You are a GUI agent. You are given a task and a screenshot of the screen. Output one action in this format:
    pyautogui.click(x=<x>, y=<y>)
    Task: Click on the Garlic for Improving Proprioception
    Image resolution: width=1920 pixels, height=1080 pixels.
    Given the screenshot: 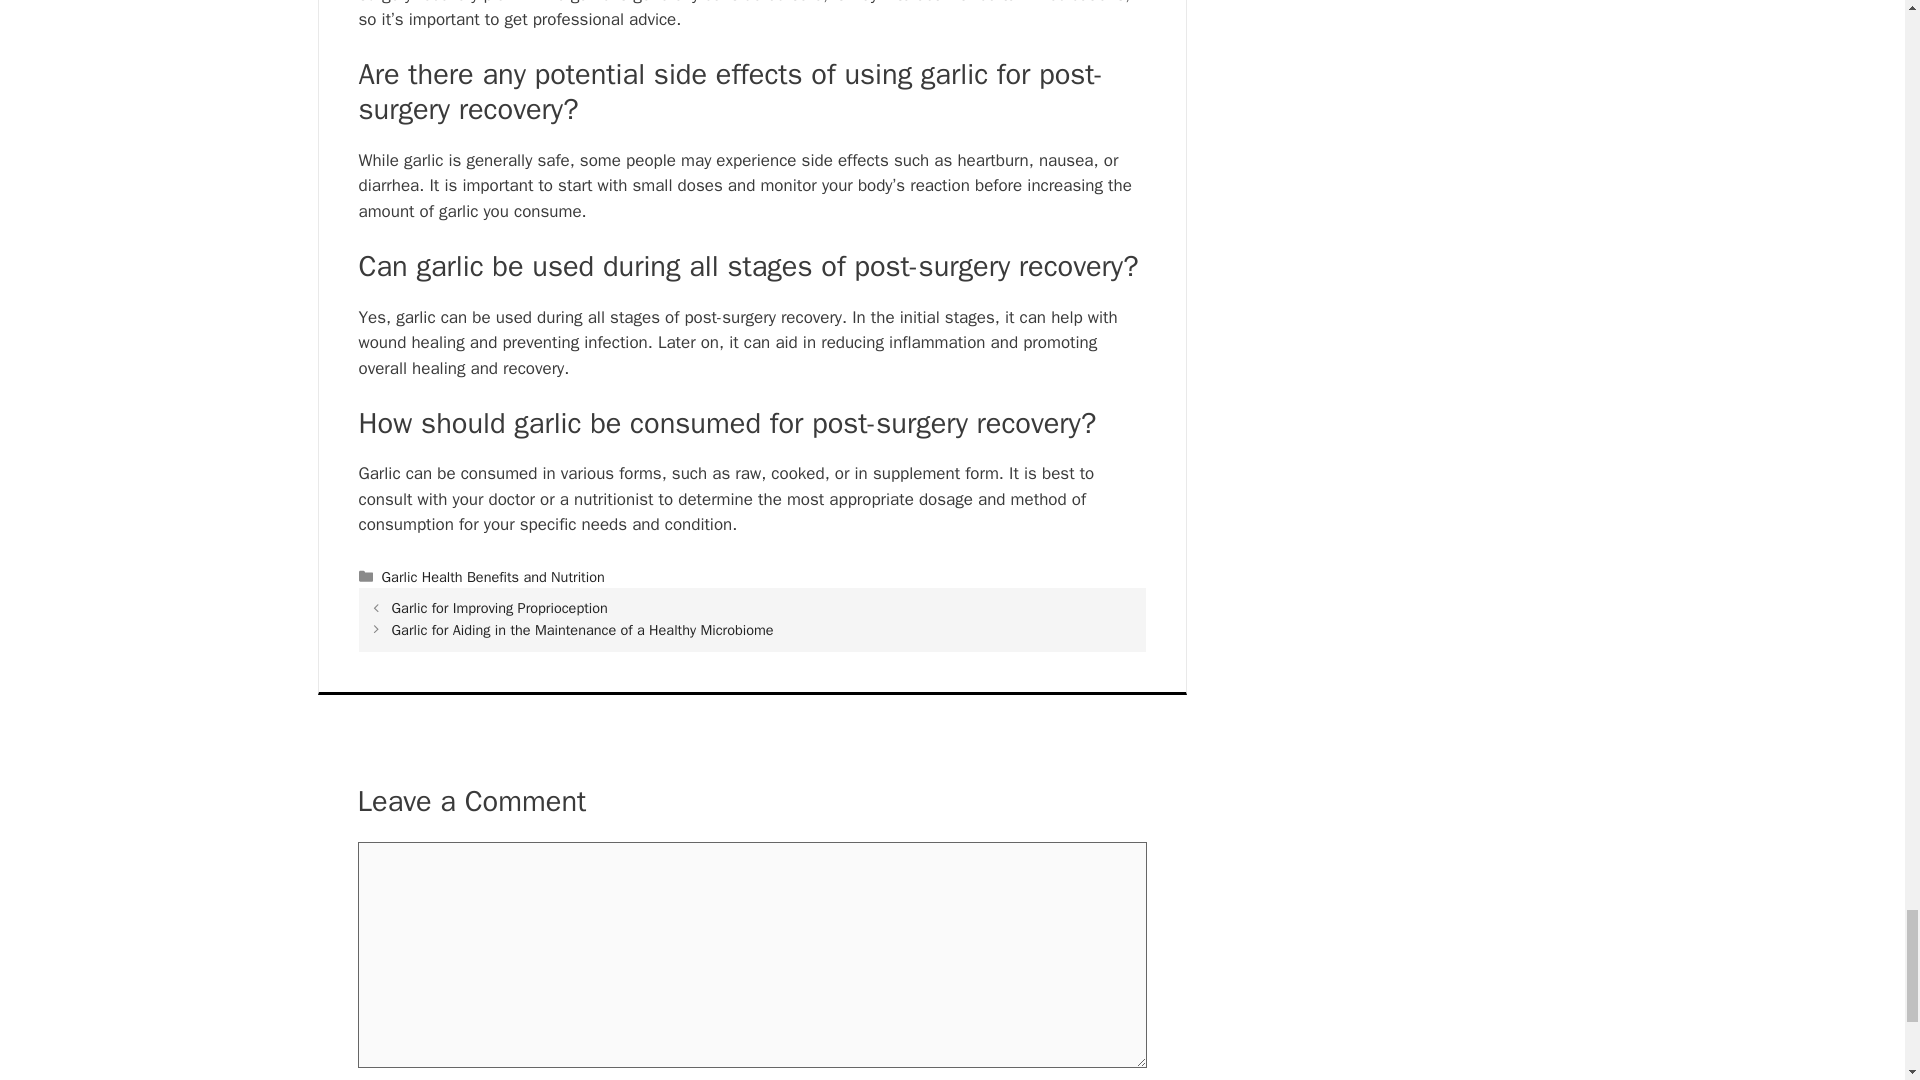 What is the action you would take?
    pyautogui.click(x=500, y=608)
    